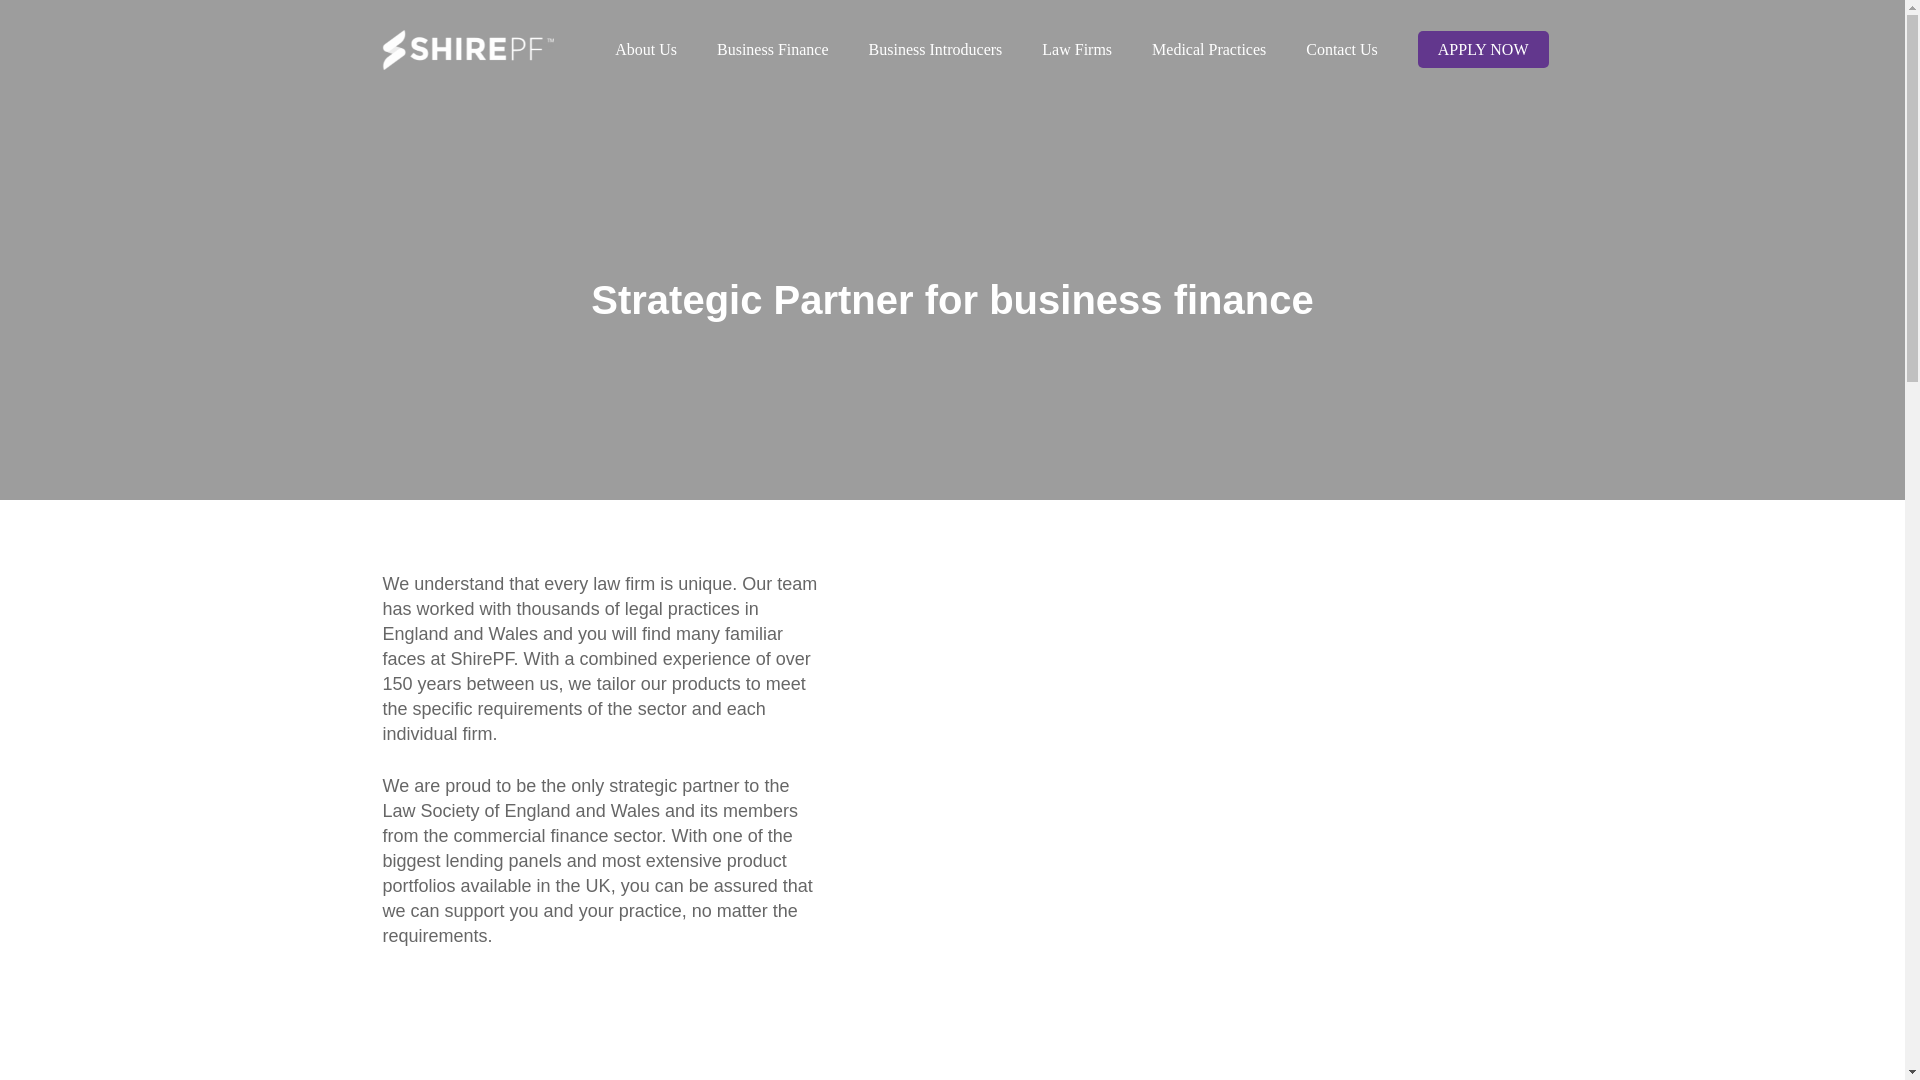 Image resolution: width=1920 pixels, height=1080 pixels. I want to click on APPLY NOW, so click(1482, 49).